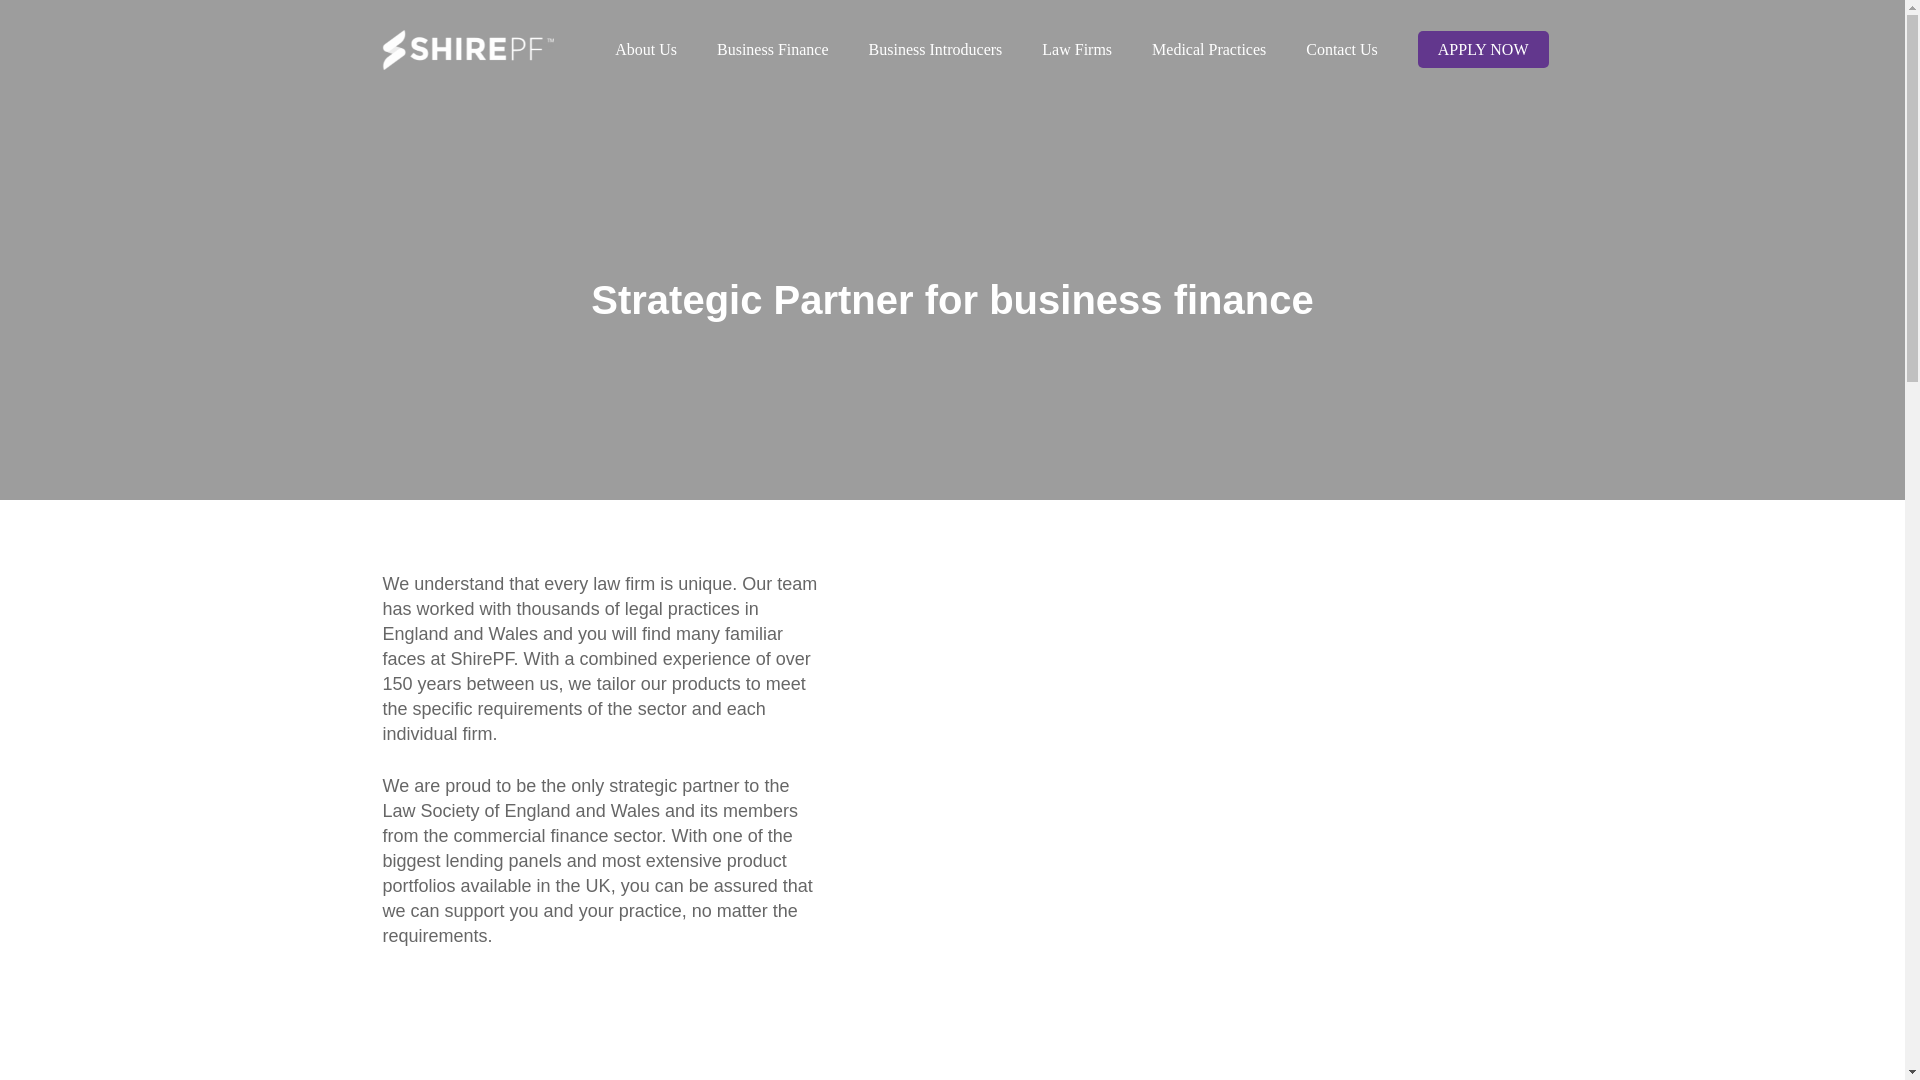 Image resolution: width=1920 pixels, height=1080 pixels. I want to click on APPLY NOW, so click(1482, 49).